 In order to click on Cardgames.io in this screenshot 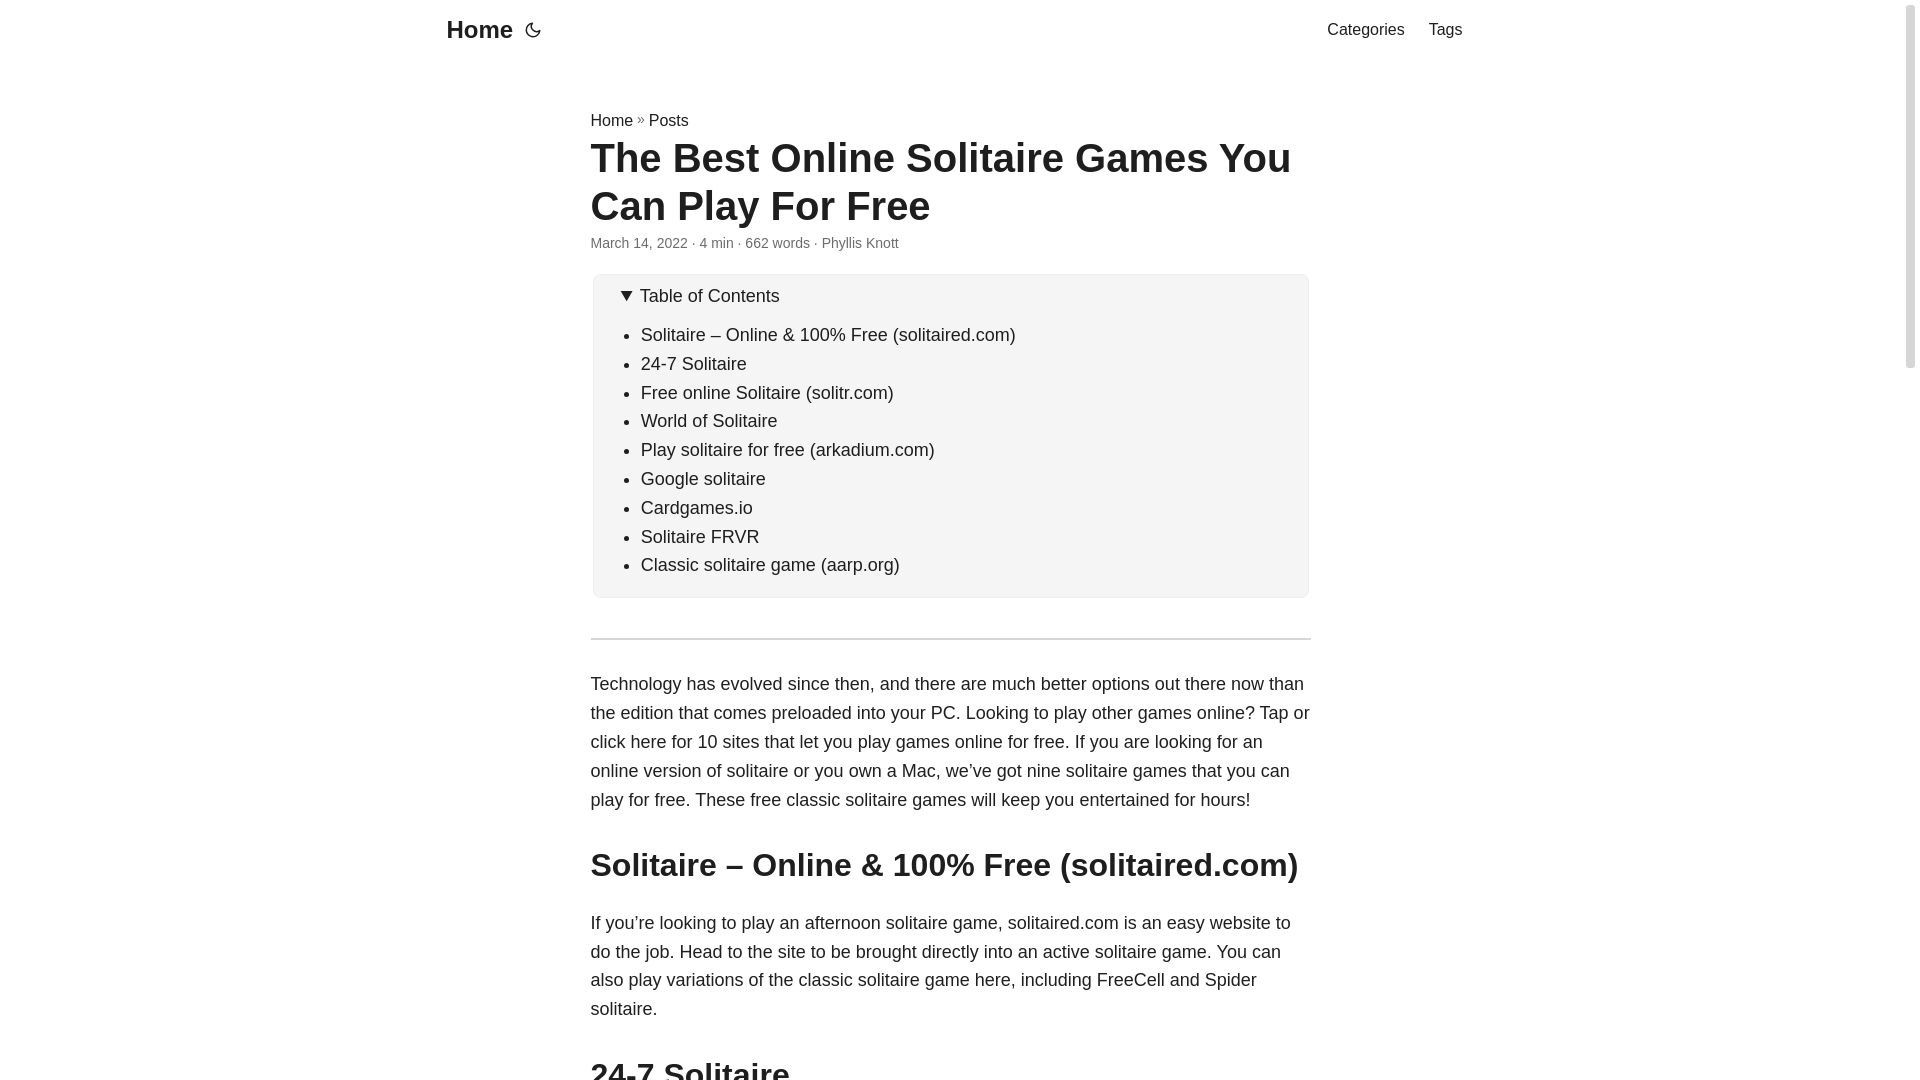, I will do `click(696, 508)`.